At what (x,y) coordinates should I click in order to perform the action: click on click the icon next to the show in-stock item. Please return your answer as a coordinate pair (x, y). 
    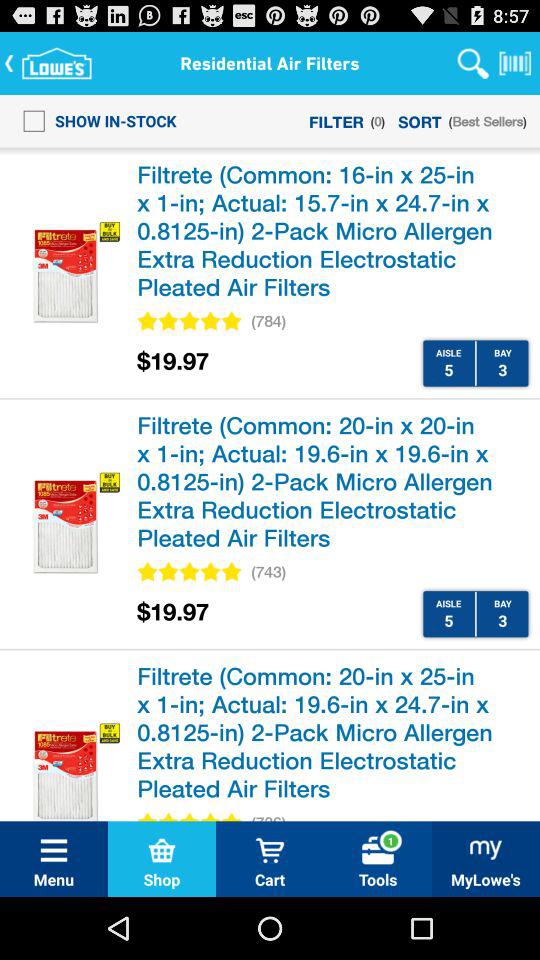
    Looking at the image, I should click on (336, 120).